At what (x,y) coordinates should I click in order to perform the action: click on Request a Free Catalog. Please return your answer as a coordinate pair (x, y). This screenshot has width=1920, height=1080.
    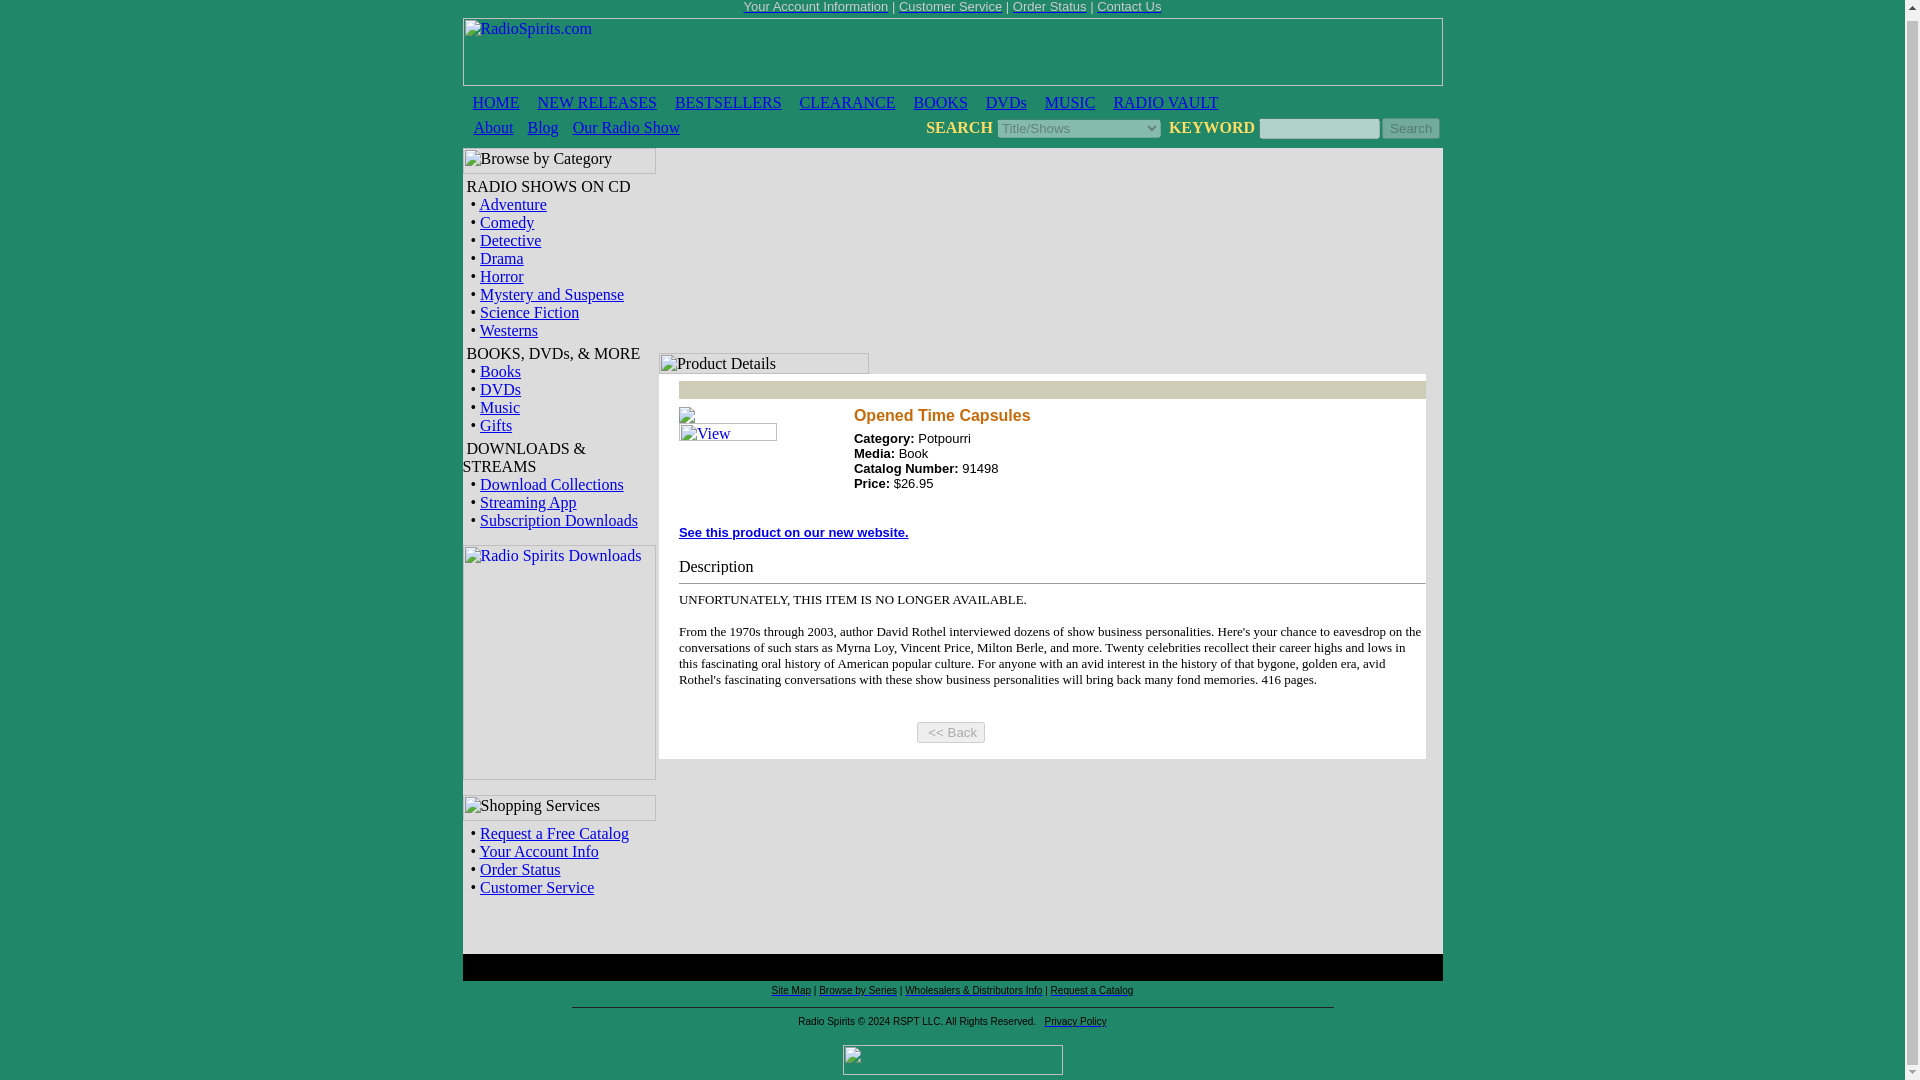
    Looking at the image, I should click on (554, 834).